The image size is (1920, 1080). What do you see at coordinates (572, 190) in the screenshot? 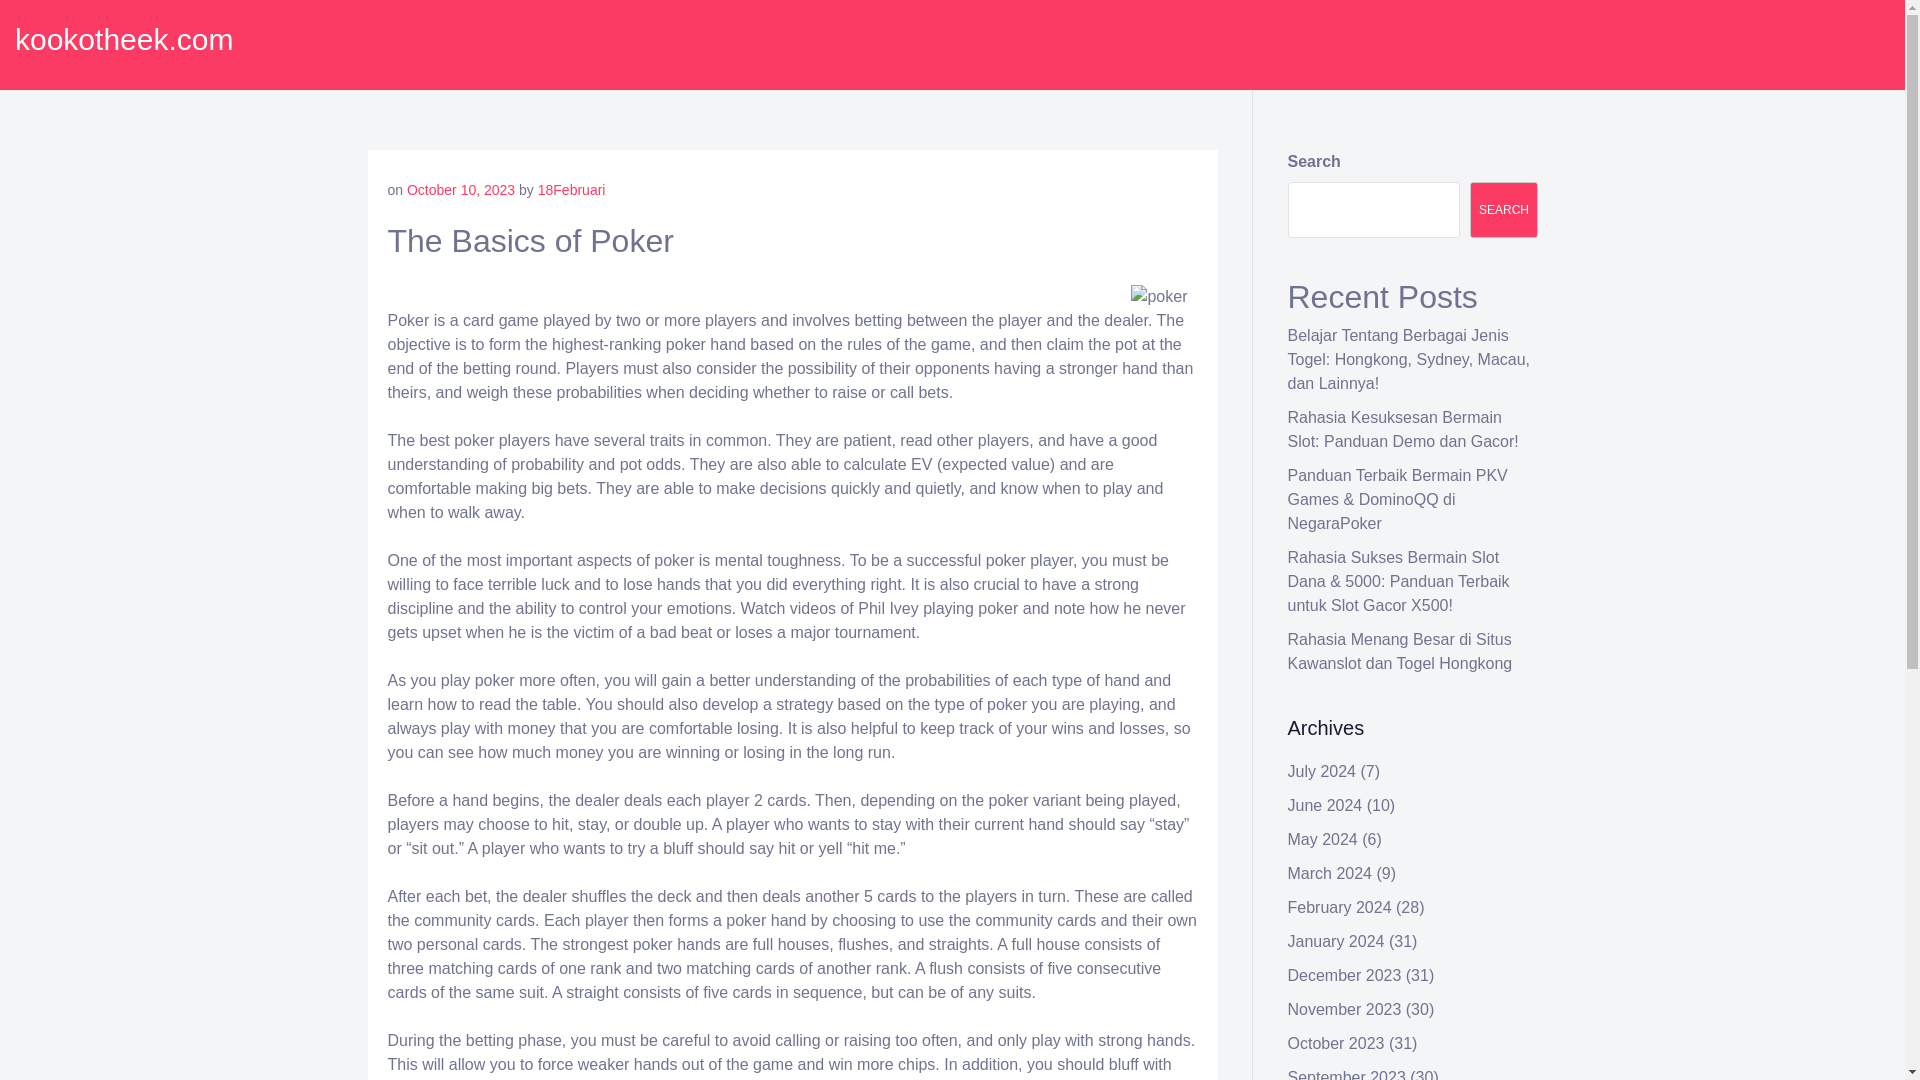
I see `18Februari` at bounding box center [572, 190].